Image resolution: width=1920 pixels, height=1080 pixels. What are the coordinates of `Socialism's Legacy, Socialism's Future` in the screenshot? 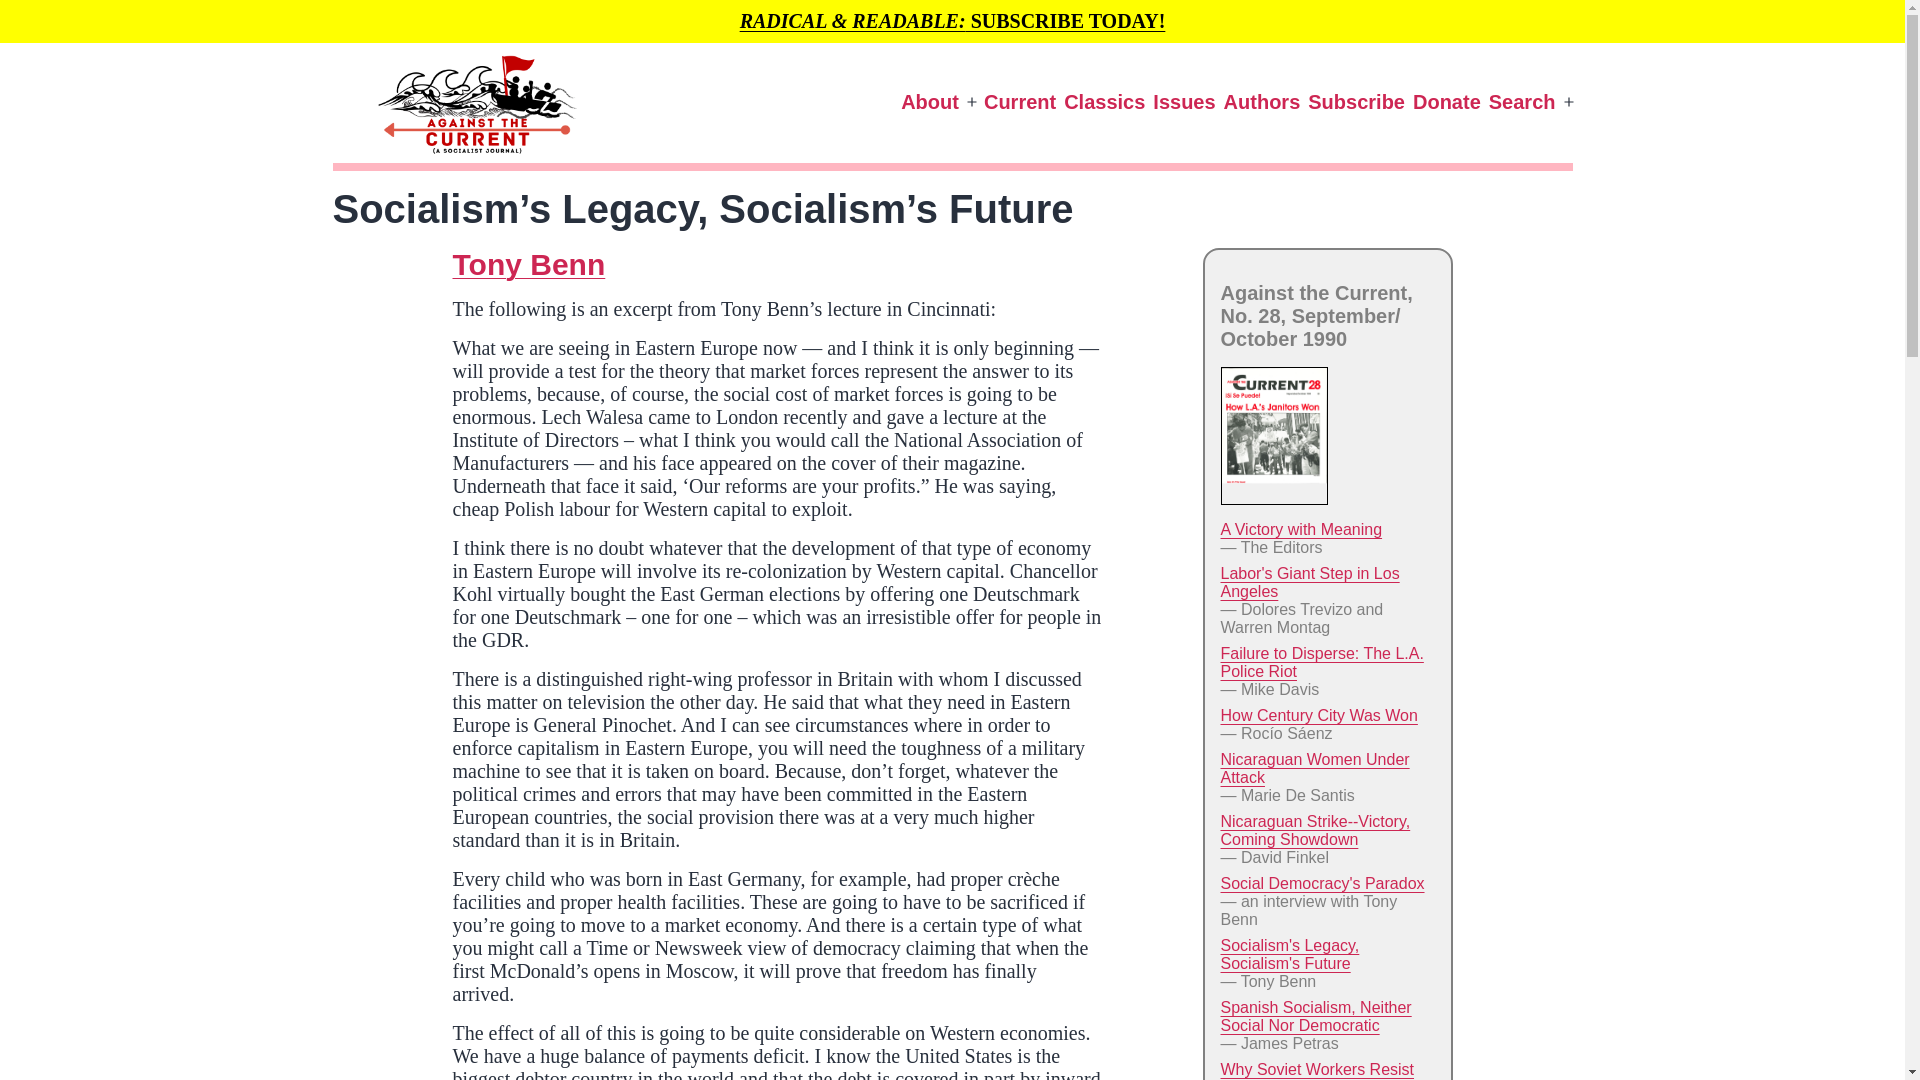 It's located at (1289, 954).